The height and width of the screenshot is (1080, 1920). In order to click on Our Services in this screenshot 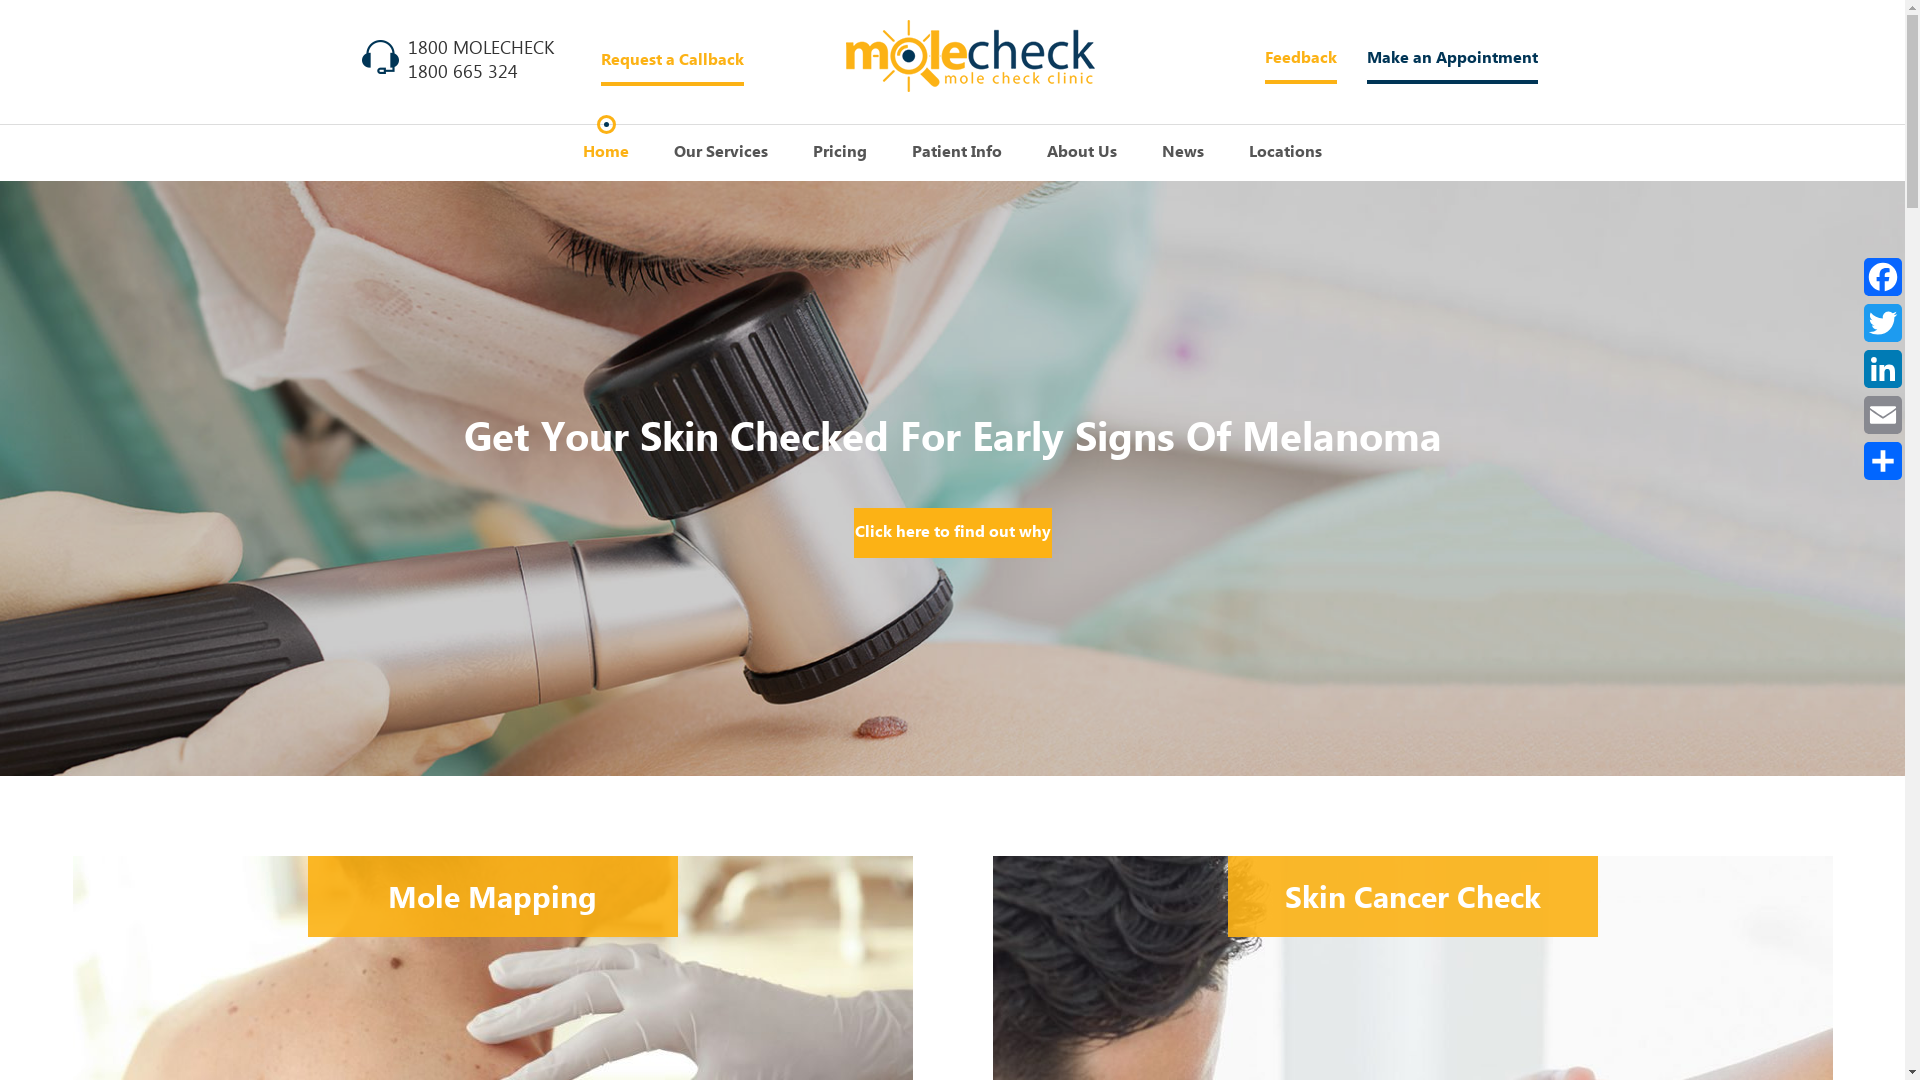, I will do `click(721, 153)`.